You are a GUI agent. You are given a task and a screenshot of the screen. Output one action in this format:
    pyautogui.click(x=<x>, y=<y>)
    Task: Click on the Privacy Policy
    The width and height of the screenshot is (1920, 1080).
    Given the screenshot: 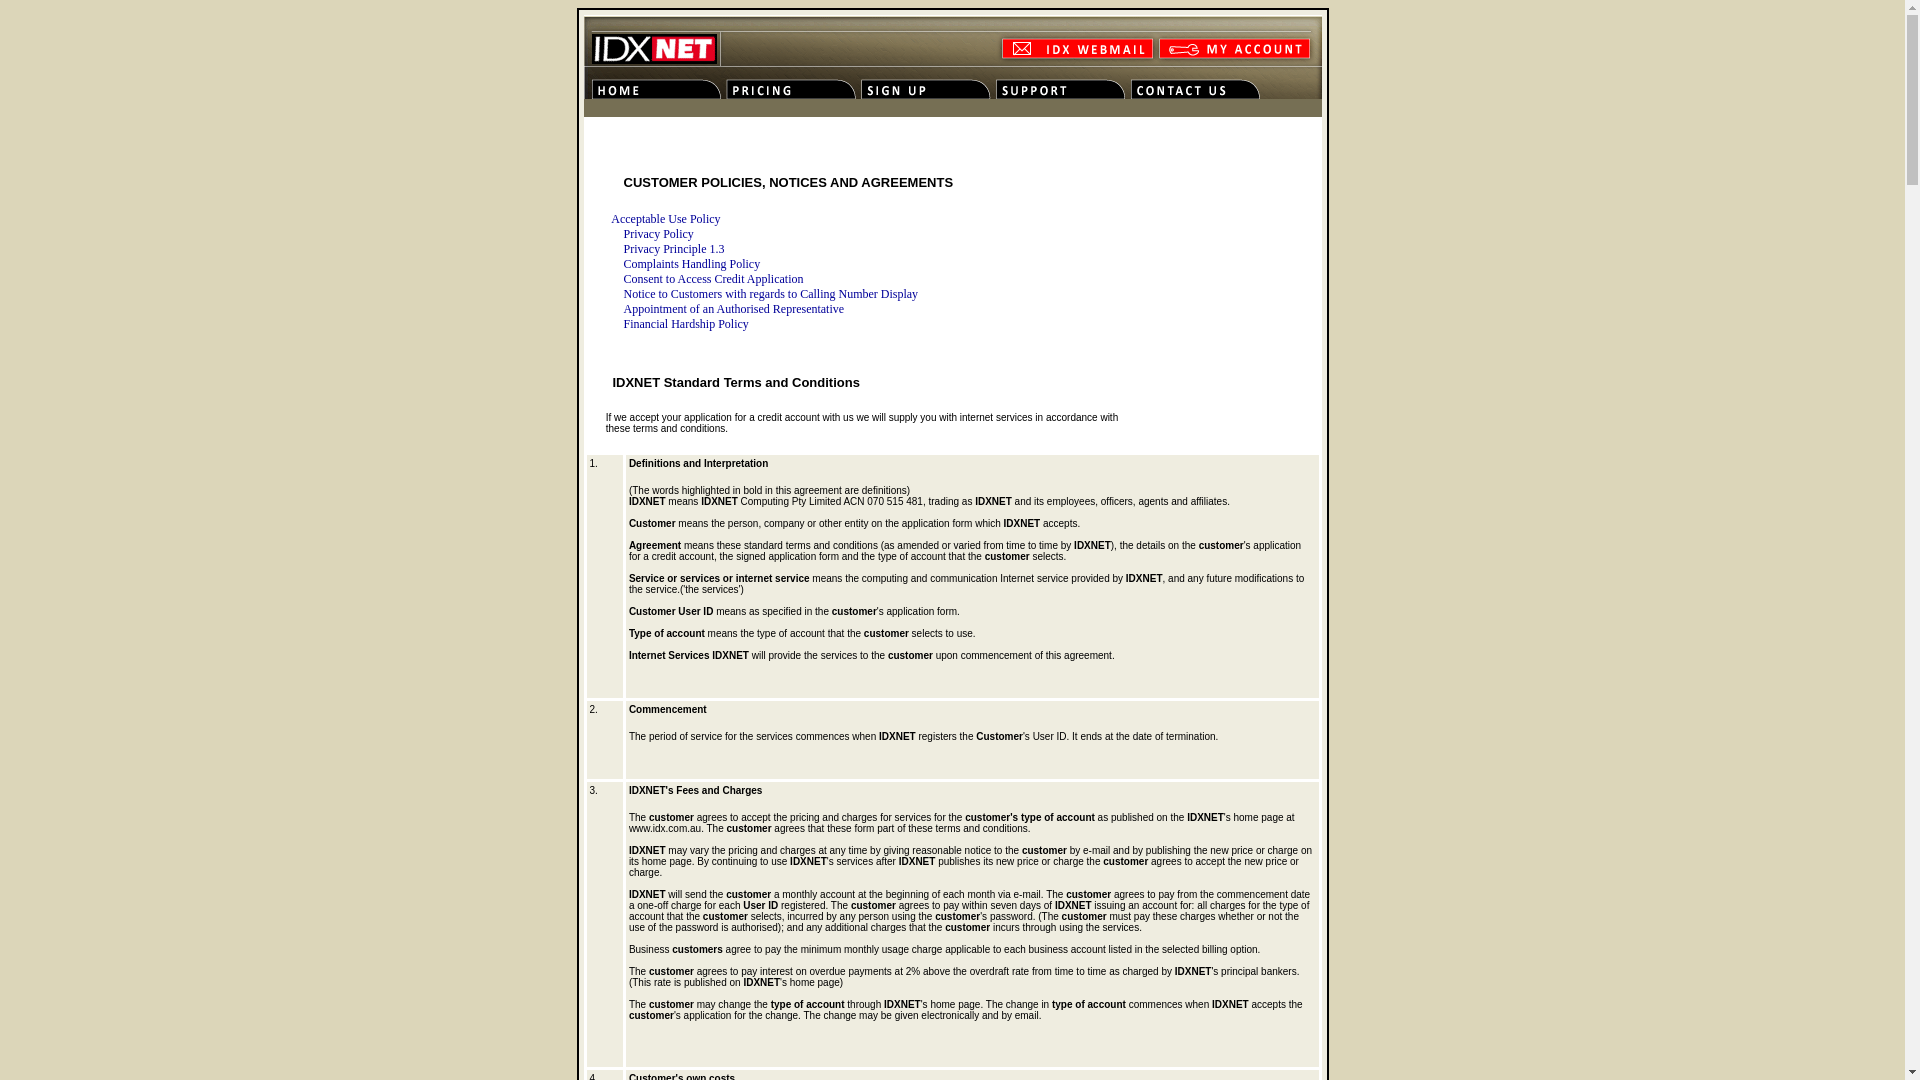 What is the action you would take?
    pyautogui.click(x=659, y=234)
    